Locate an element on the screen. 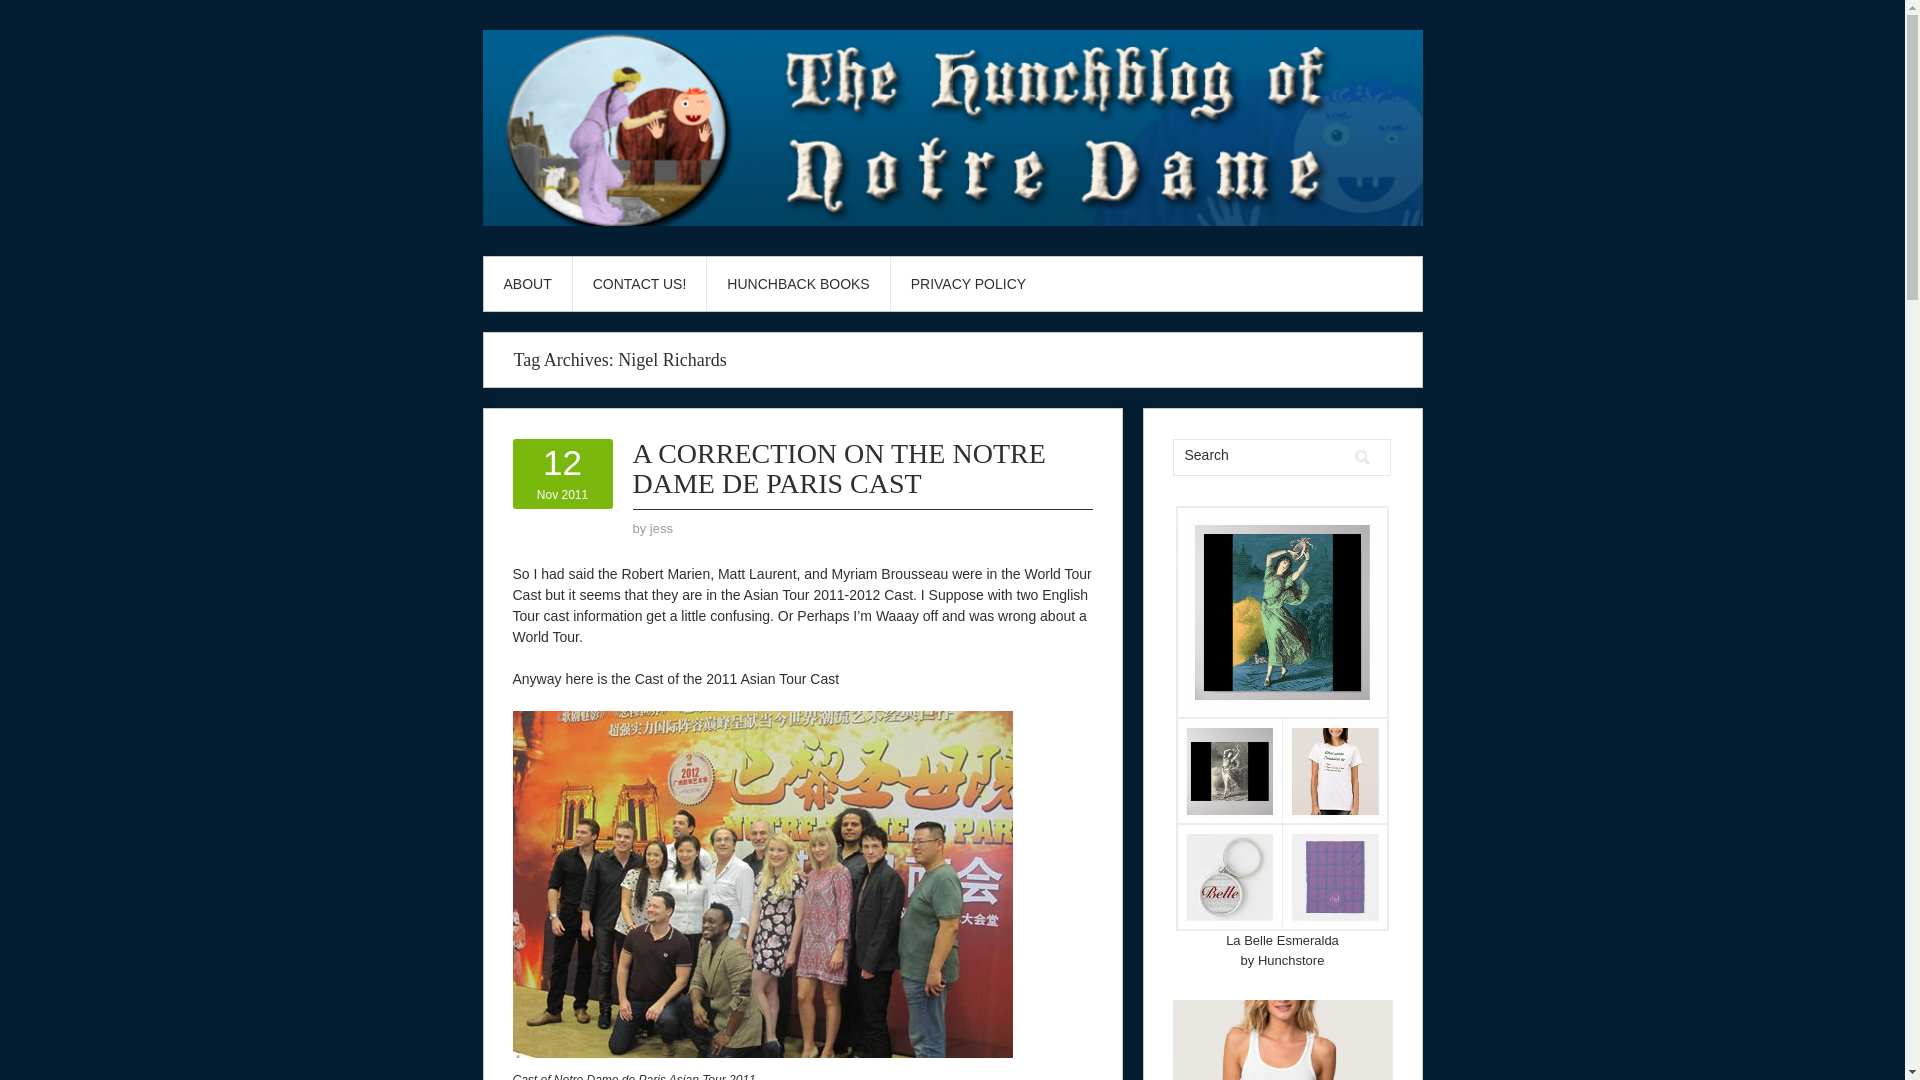  Search is located at coordinates (1259, 454).